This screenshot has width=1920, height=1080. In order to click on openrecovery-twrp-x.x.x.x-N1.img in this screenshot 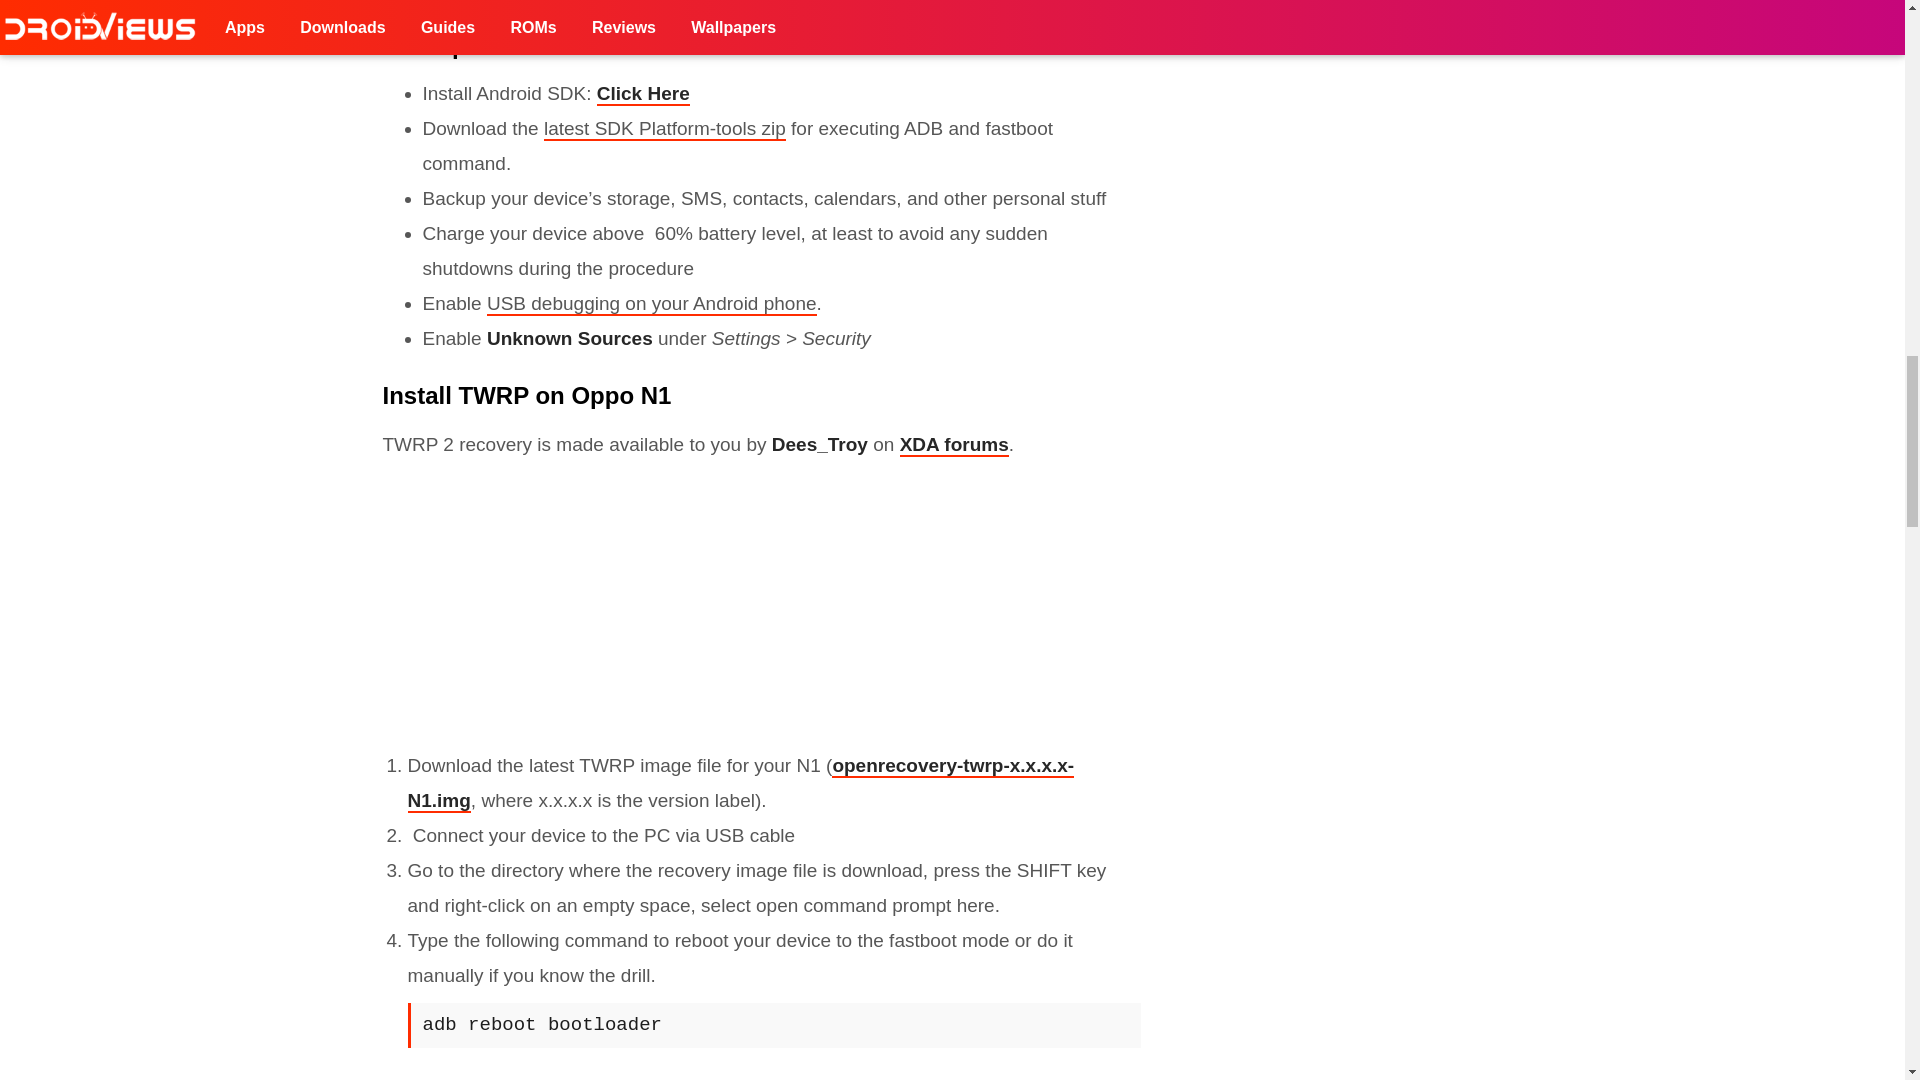, I will do `click(741, 784)`.